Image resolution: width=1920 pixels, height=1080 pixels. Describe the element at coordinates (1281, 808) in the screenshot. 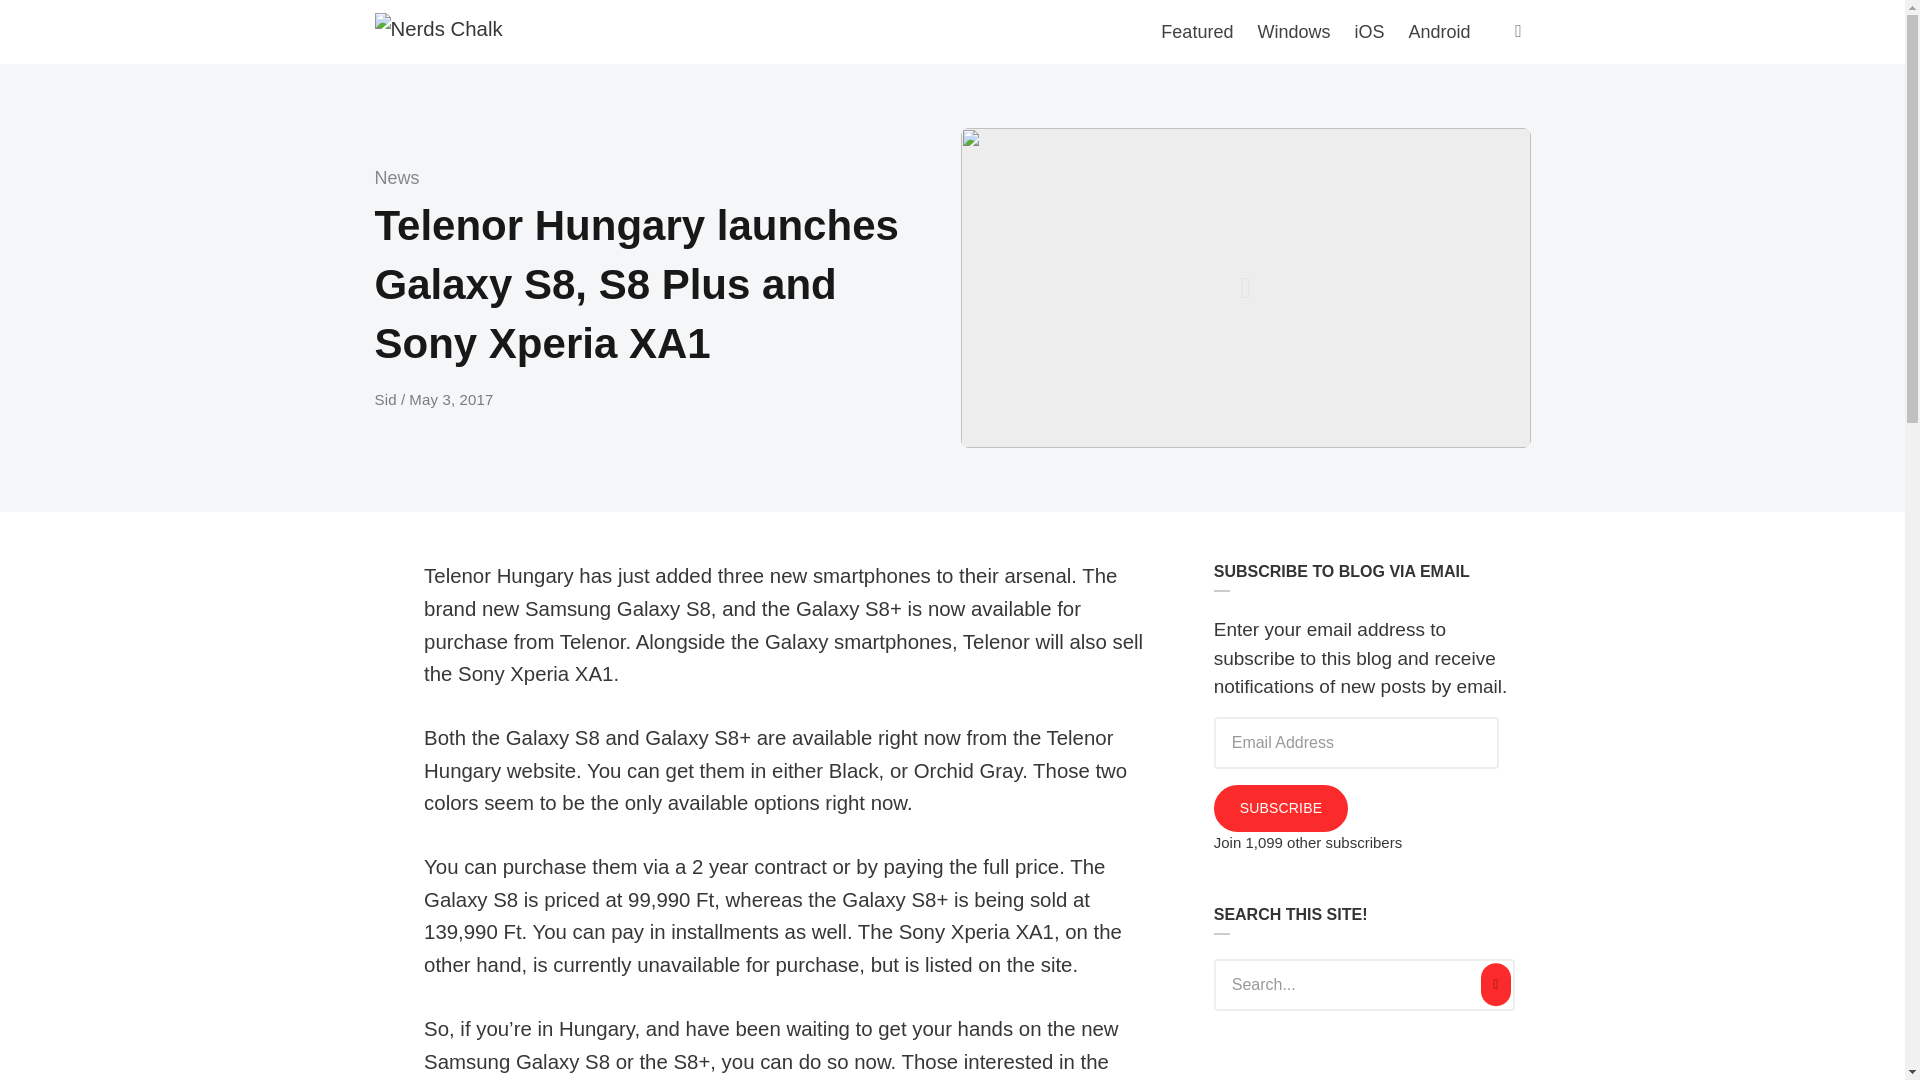

I see `SUBSCRIBE` at that location.